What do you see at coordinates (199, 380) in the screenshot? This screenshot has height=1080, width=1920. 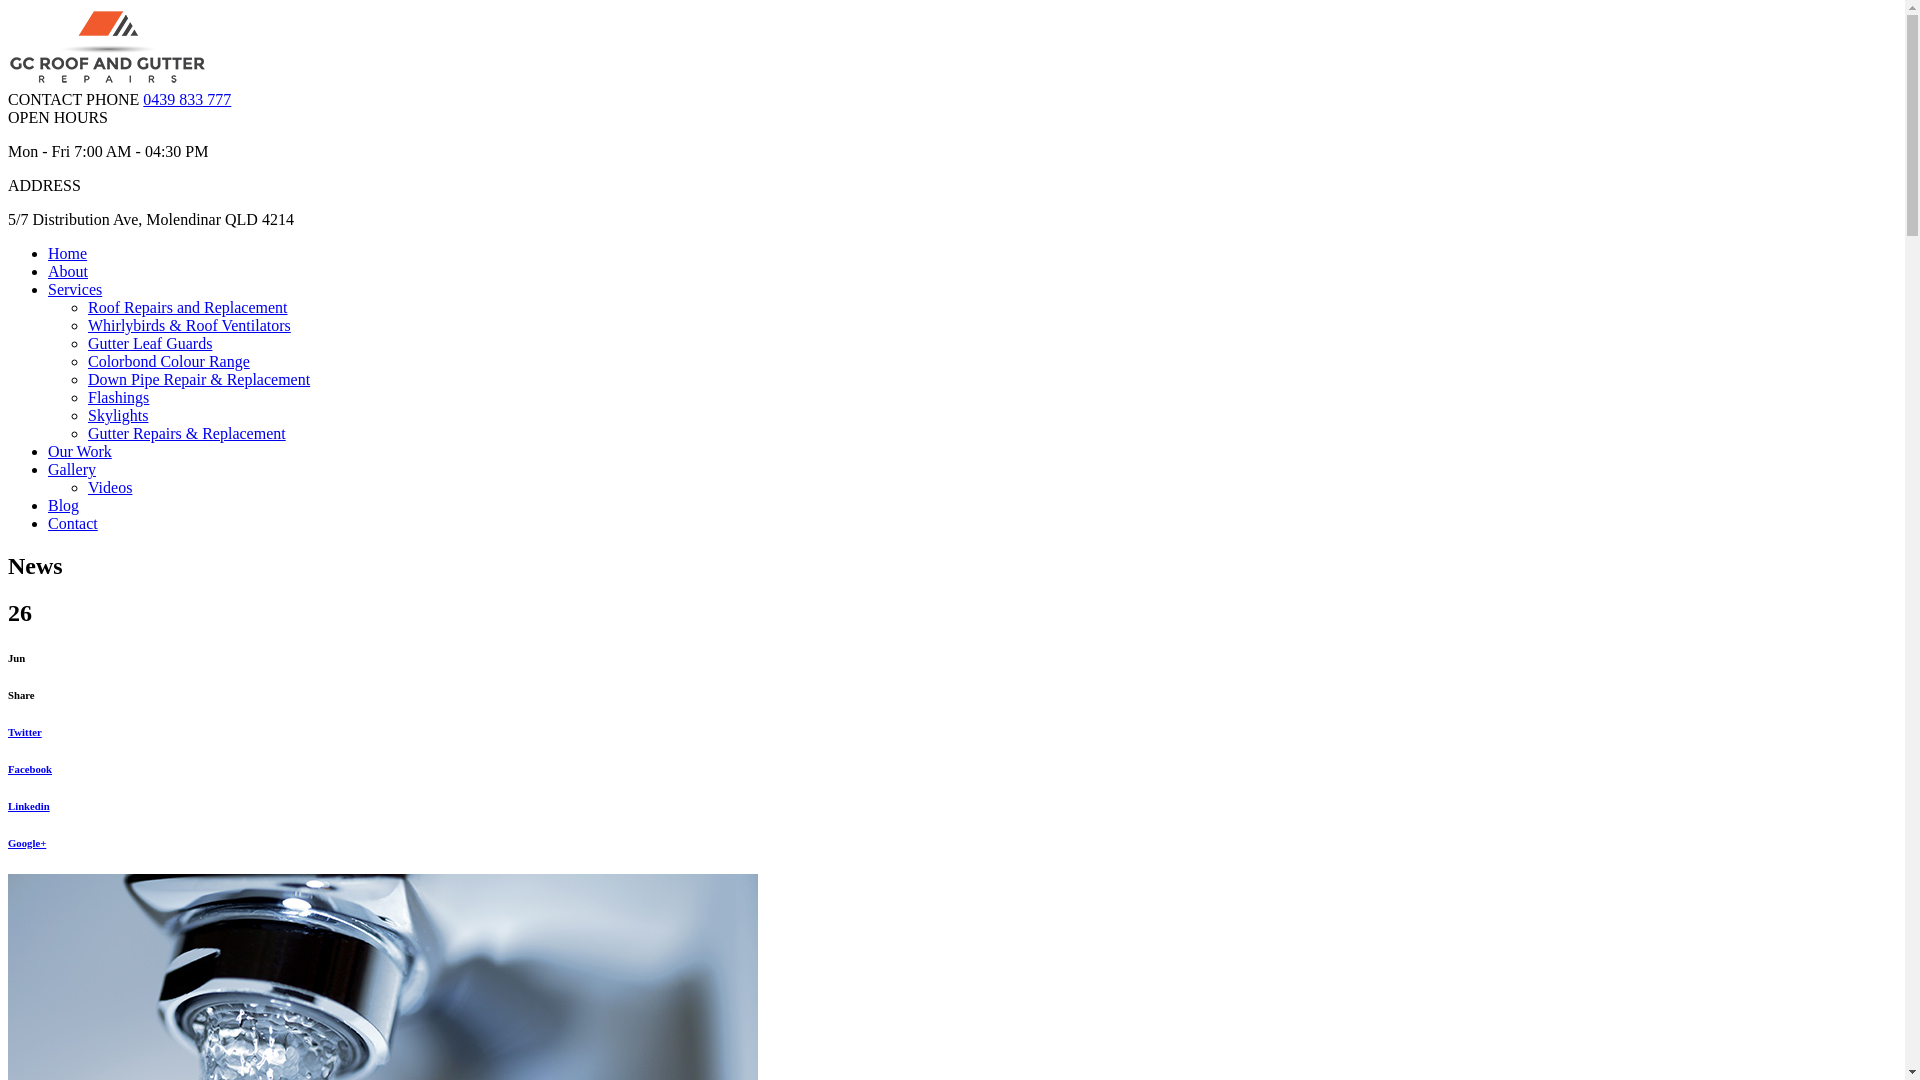 I see `Down Pipe Repair & Replacement` at bounding box center [199, 380].